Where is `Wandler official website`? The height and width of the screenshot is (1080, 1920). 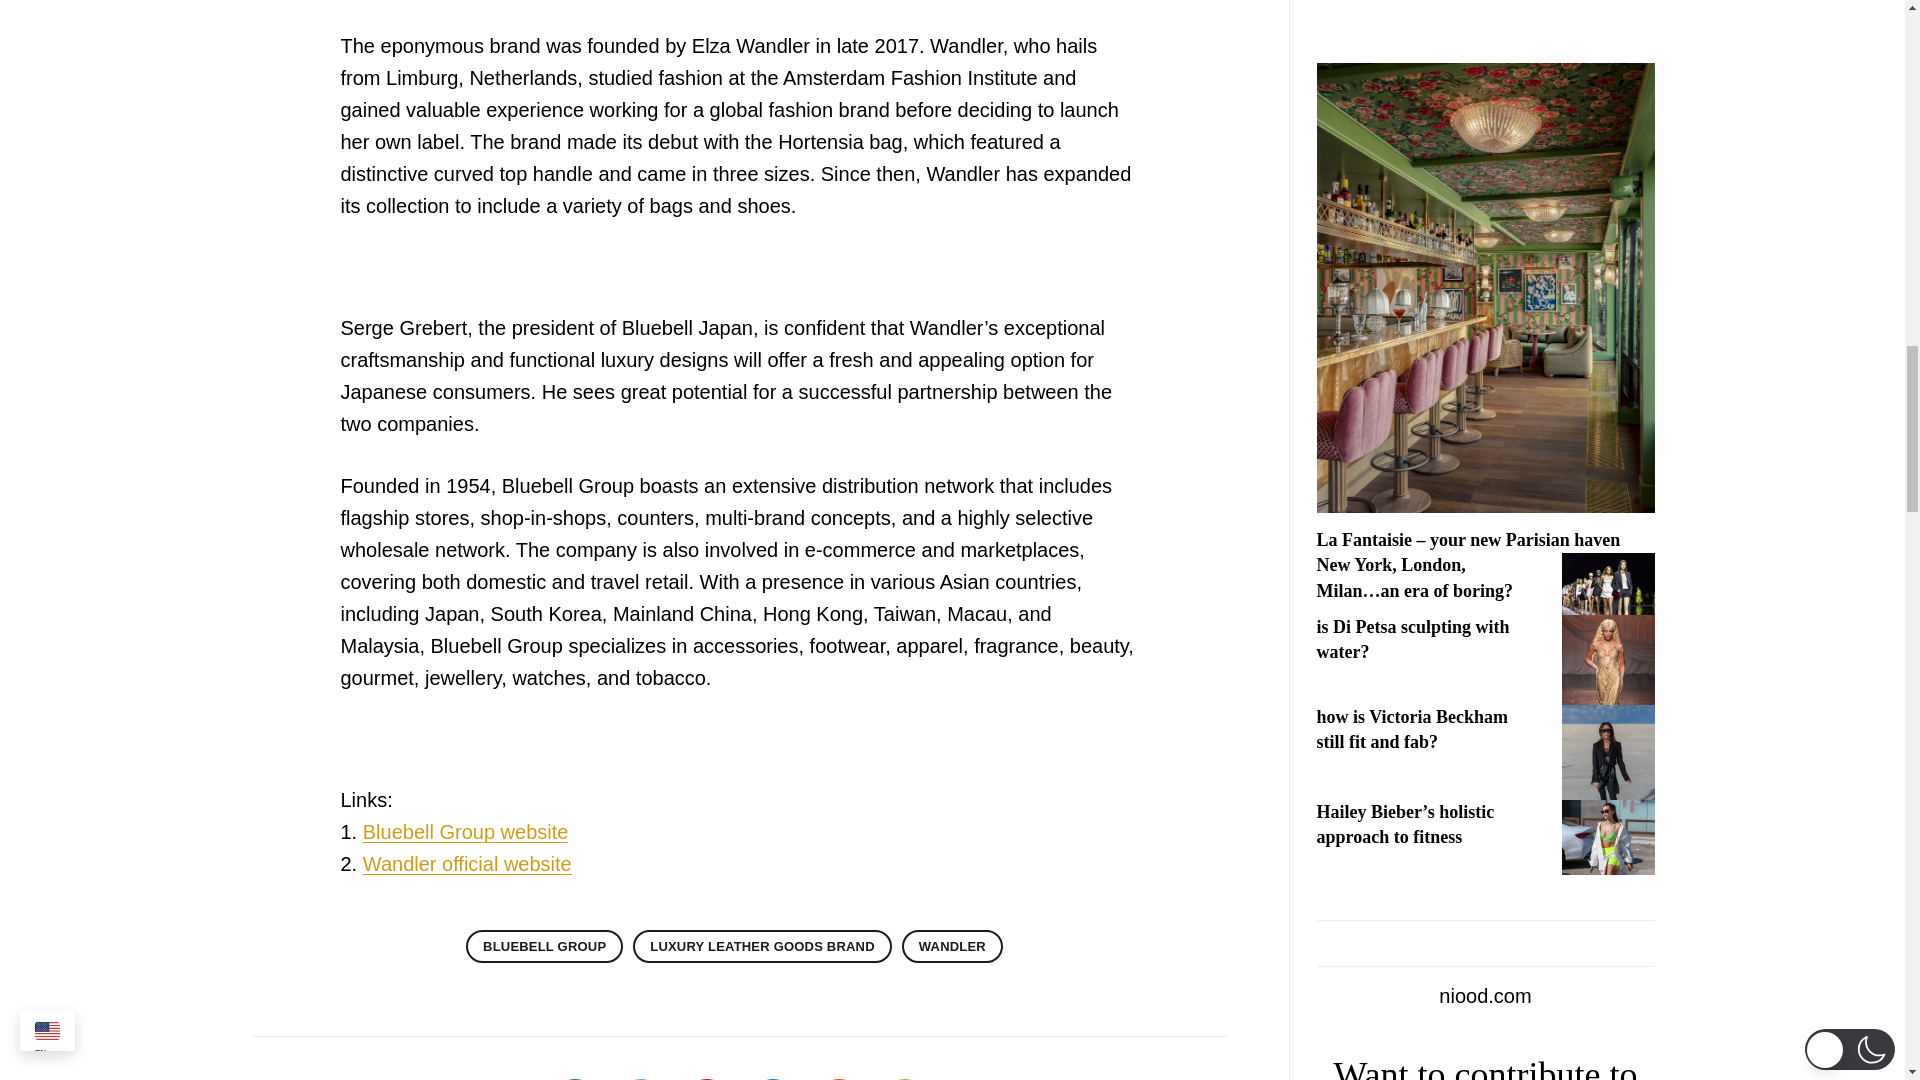
Wandler official website is located at coordinates (467, 864).